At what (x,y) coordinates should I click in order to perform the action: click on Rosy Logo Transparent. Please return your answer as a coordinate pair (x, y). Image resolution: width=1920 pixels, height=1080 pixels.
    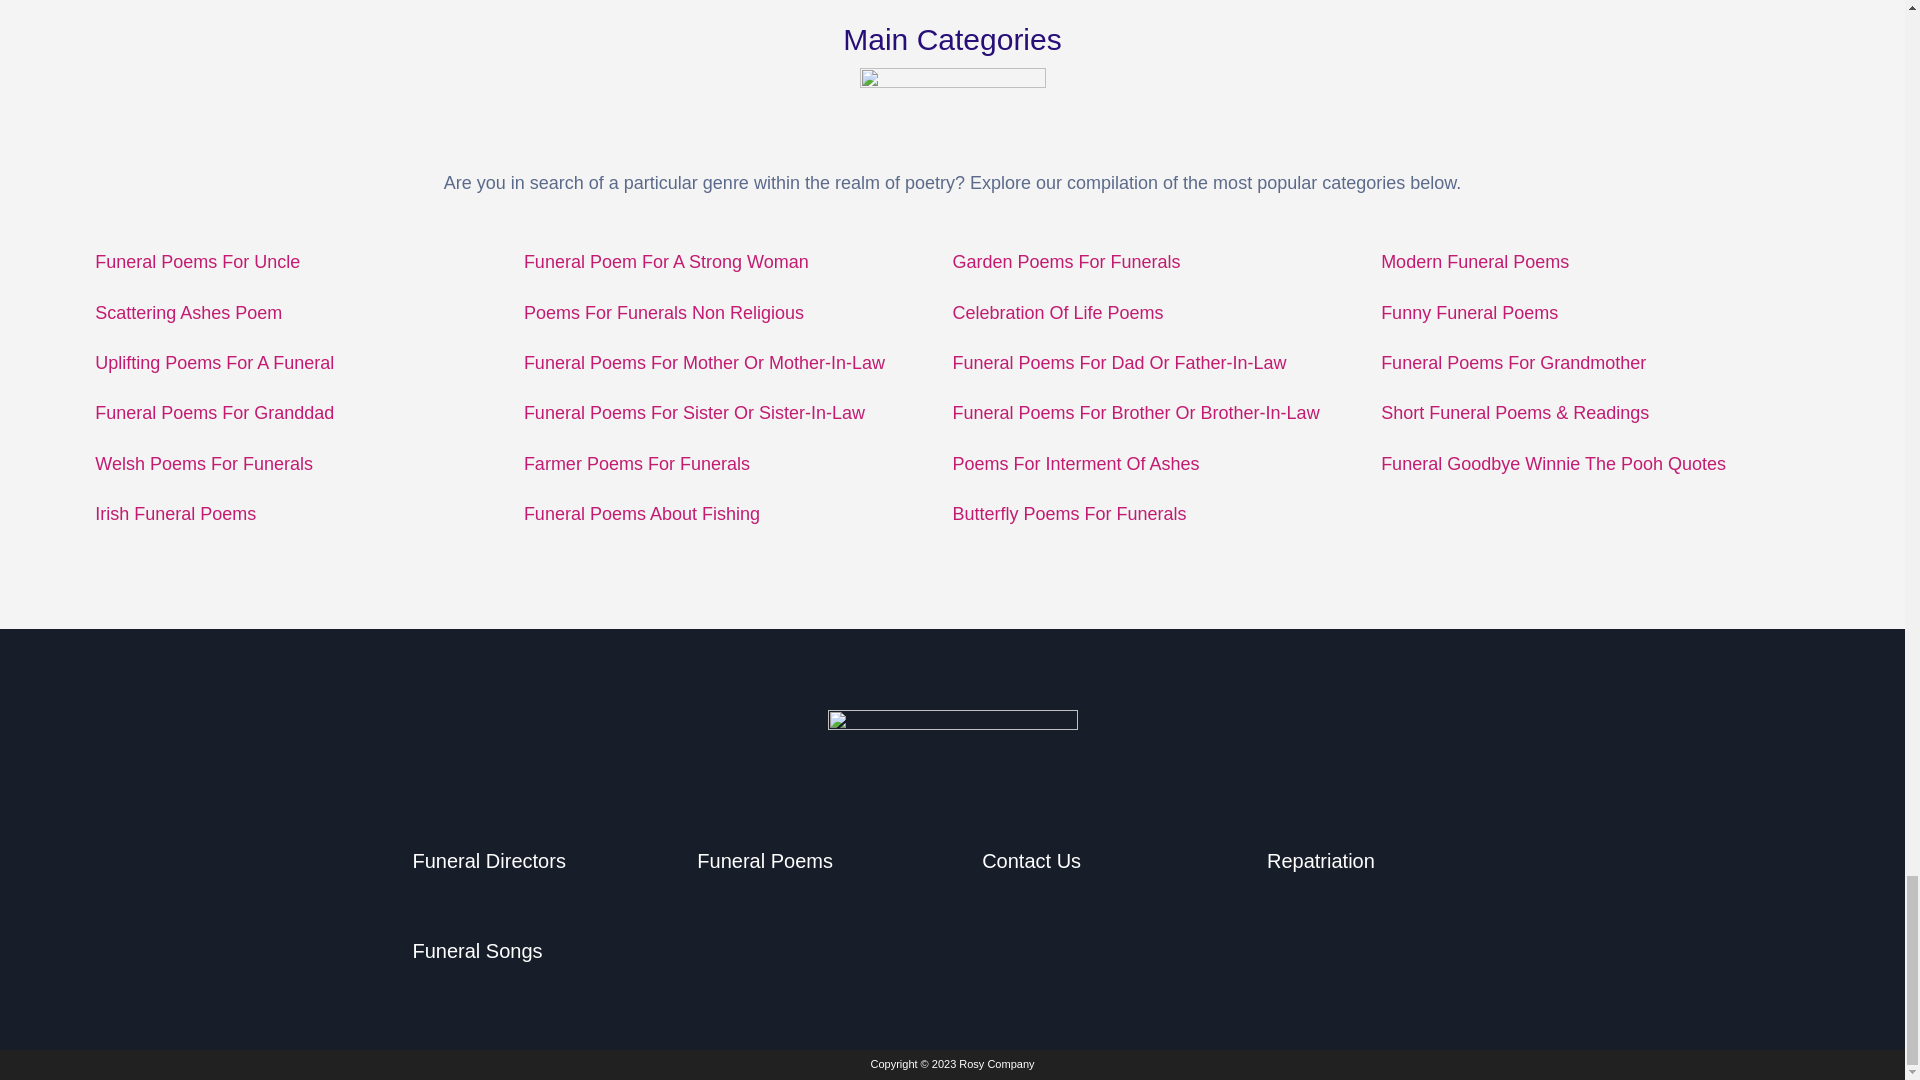
    Looking at the image, I should click on (952, 749).